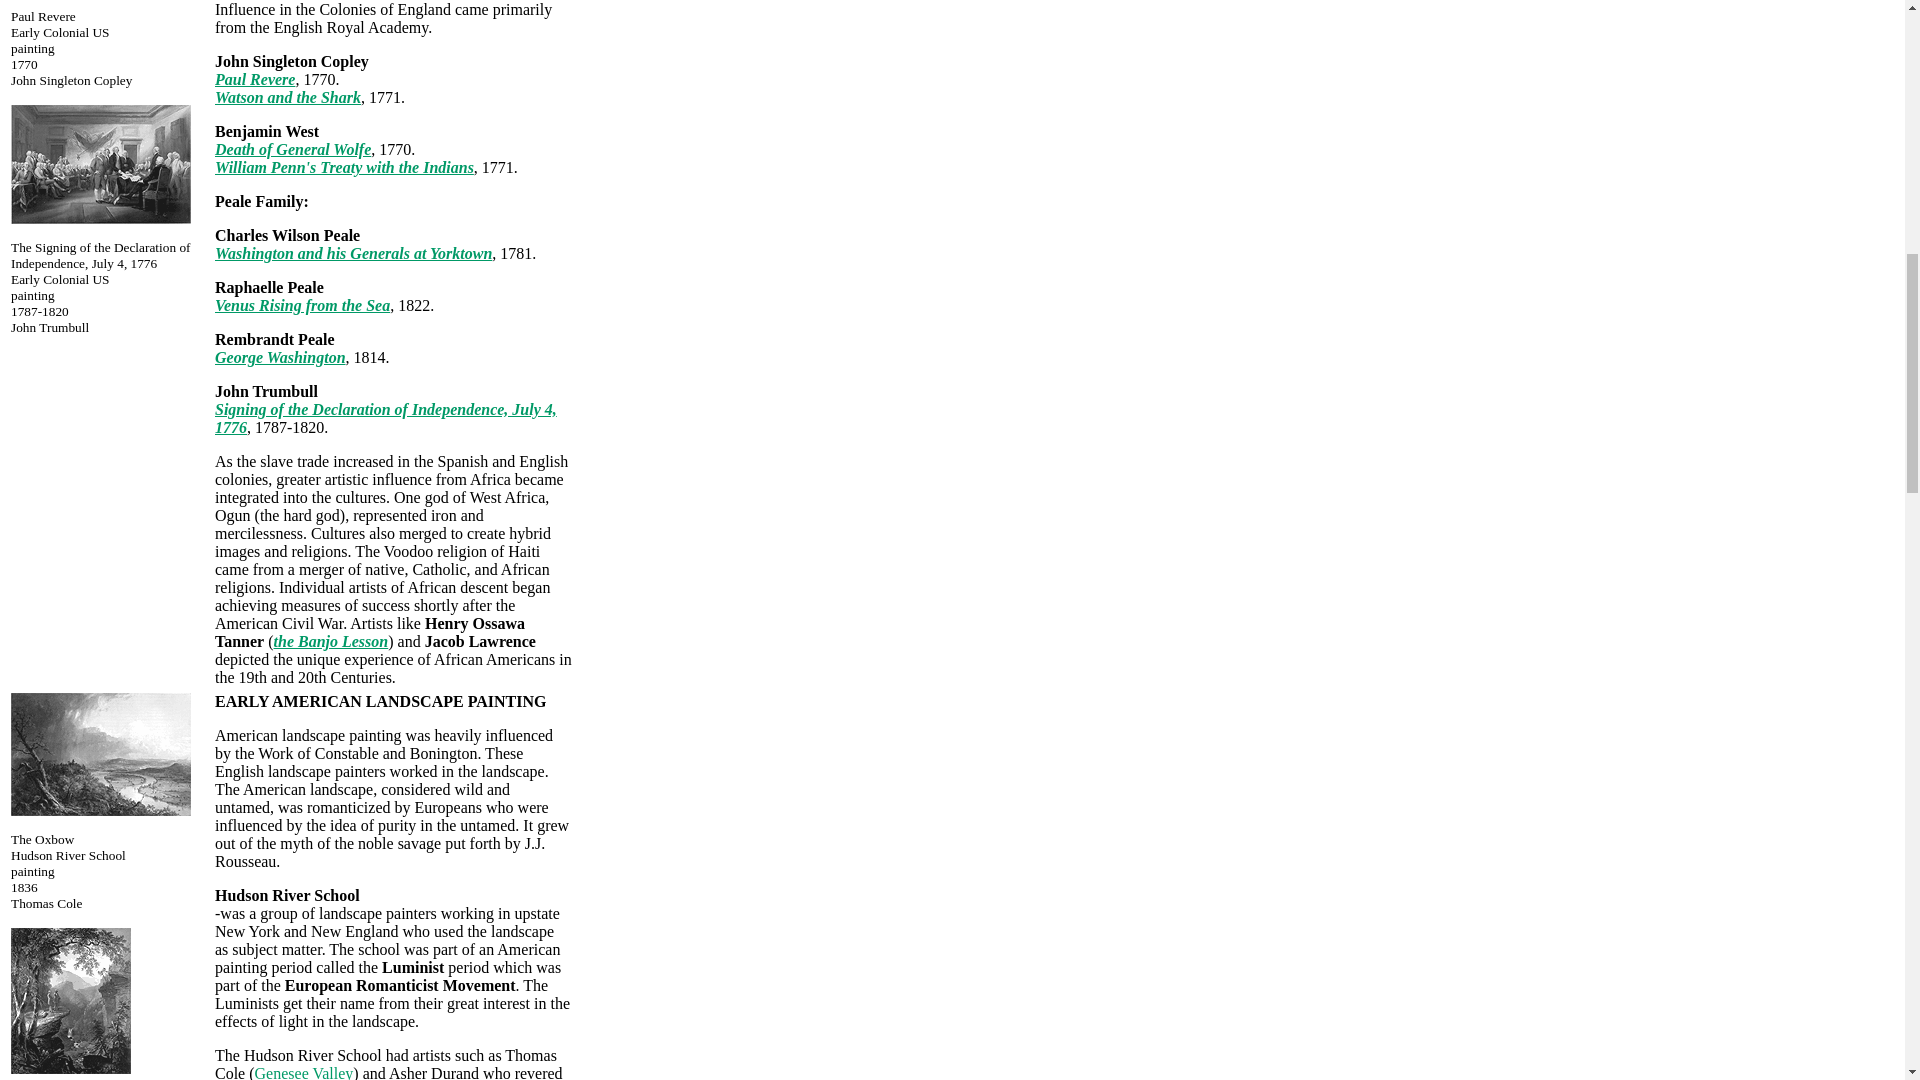 The width and height of the screenshot is (1920, 1080). What do you see at coordinates (100, 218) in the screenshot?
I see `John Trumbull, Signing of the Declaration of Independence` at bounding box center [100, 218].